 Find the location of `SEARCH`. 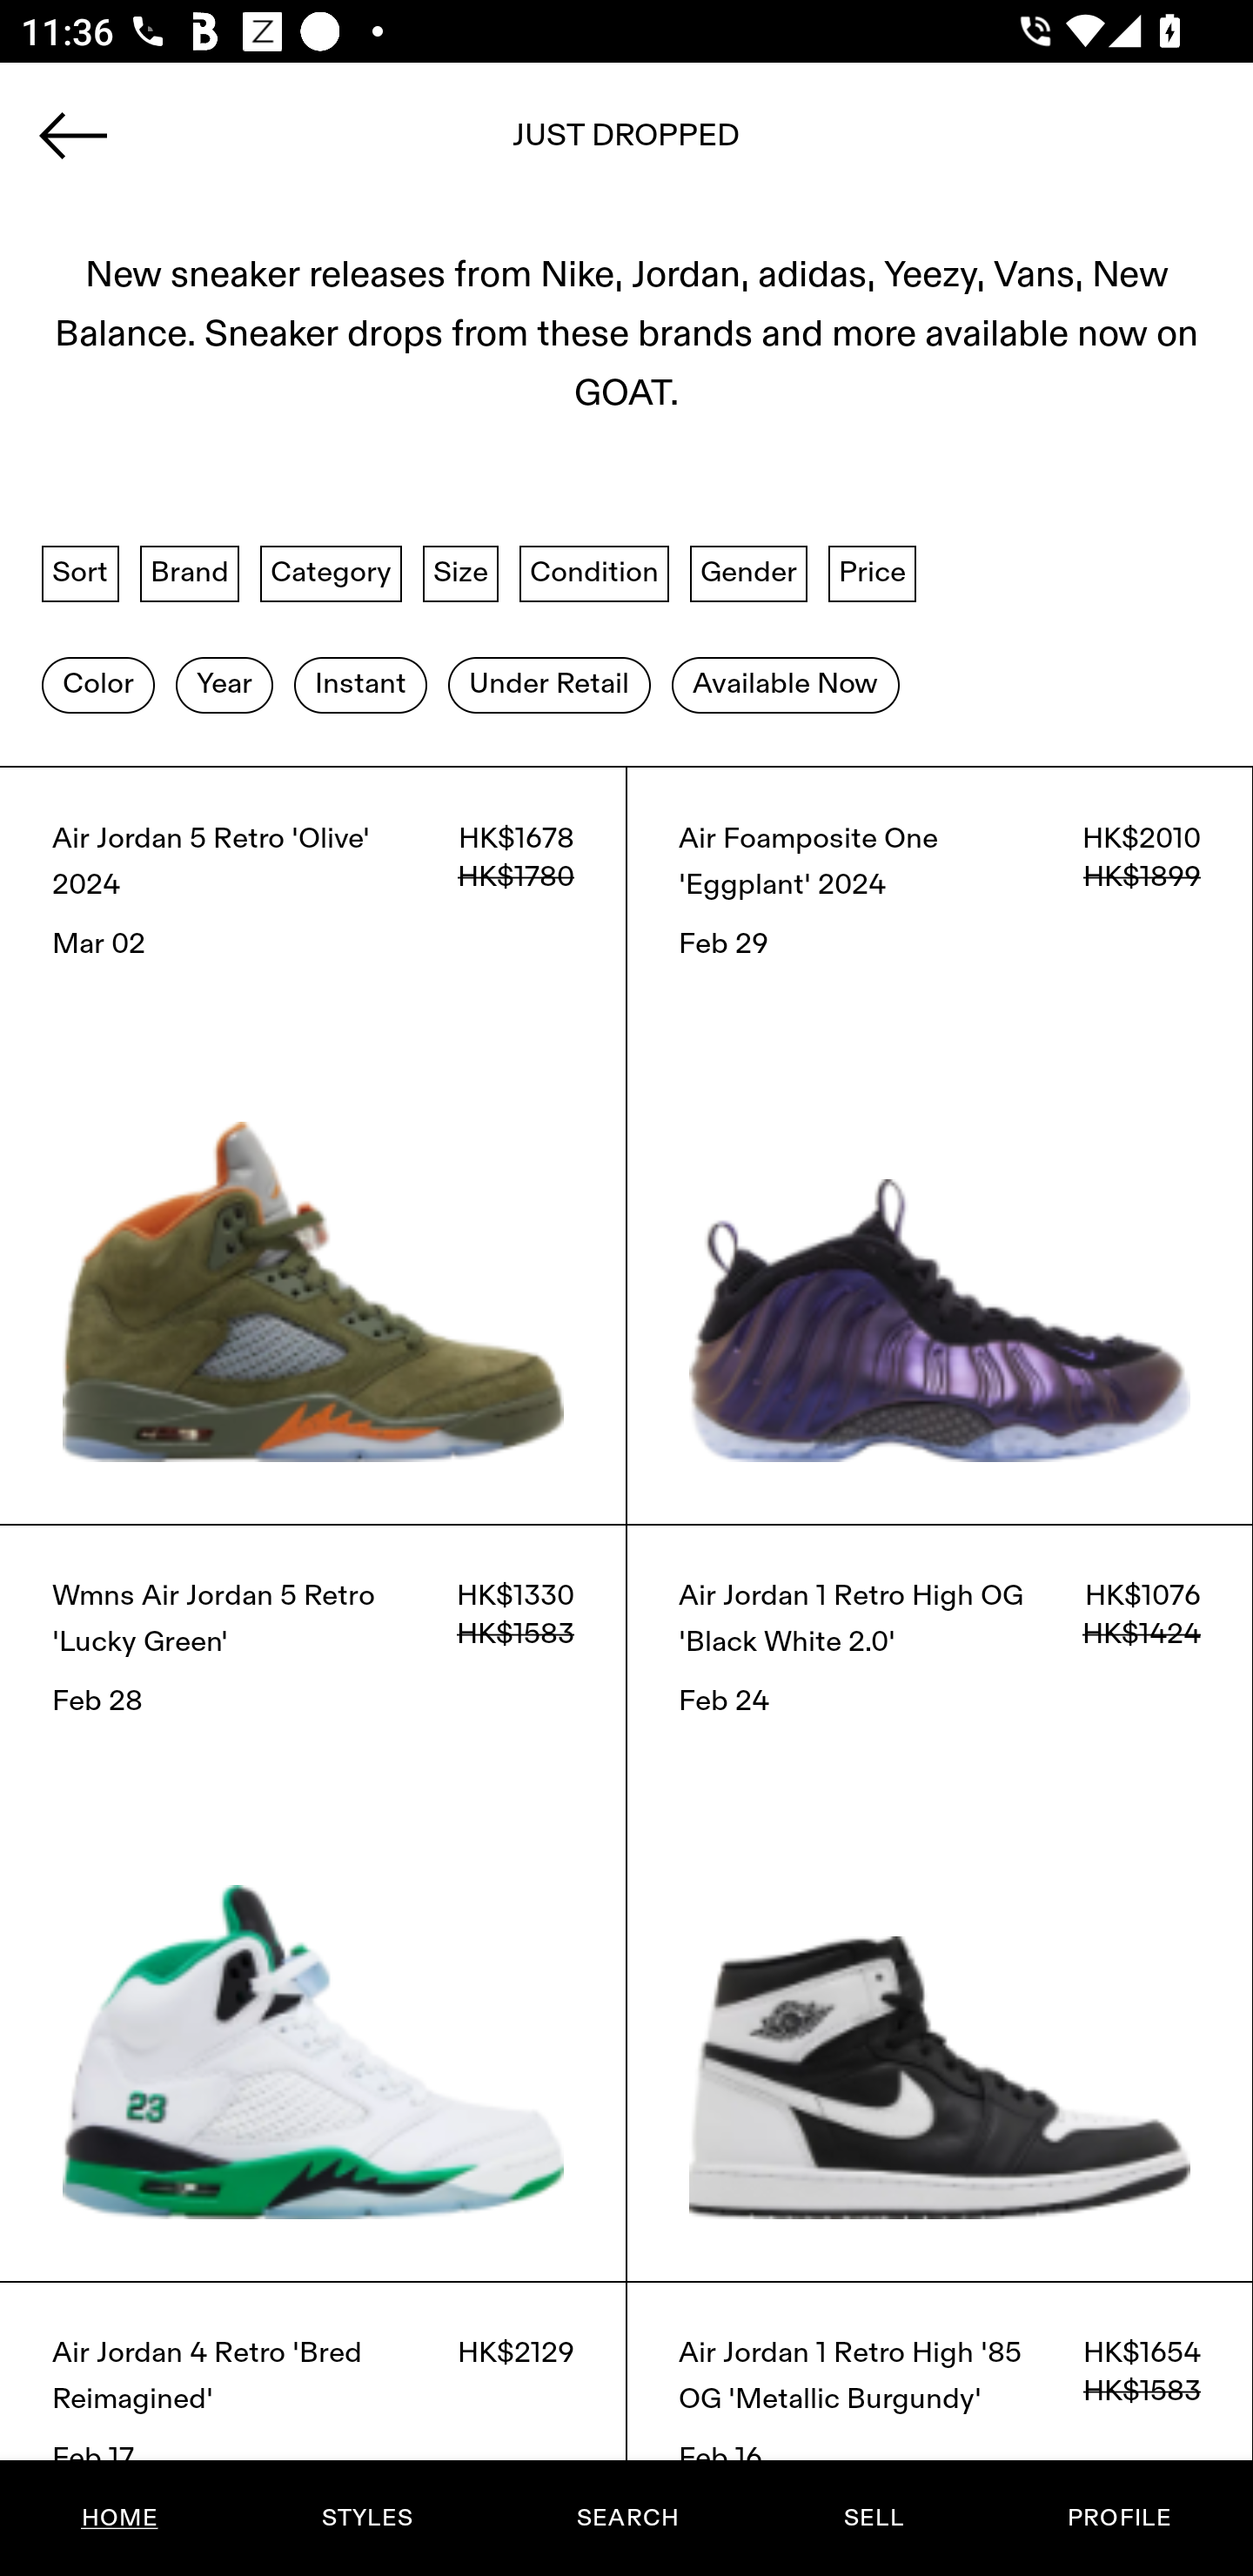

SEARCH is located at coordinates (627, 2518).